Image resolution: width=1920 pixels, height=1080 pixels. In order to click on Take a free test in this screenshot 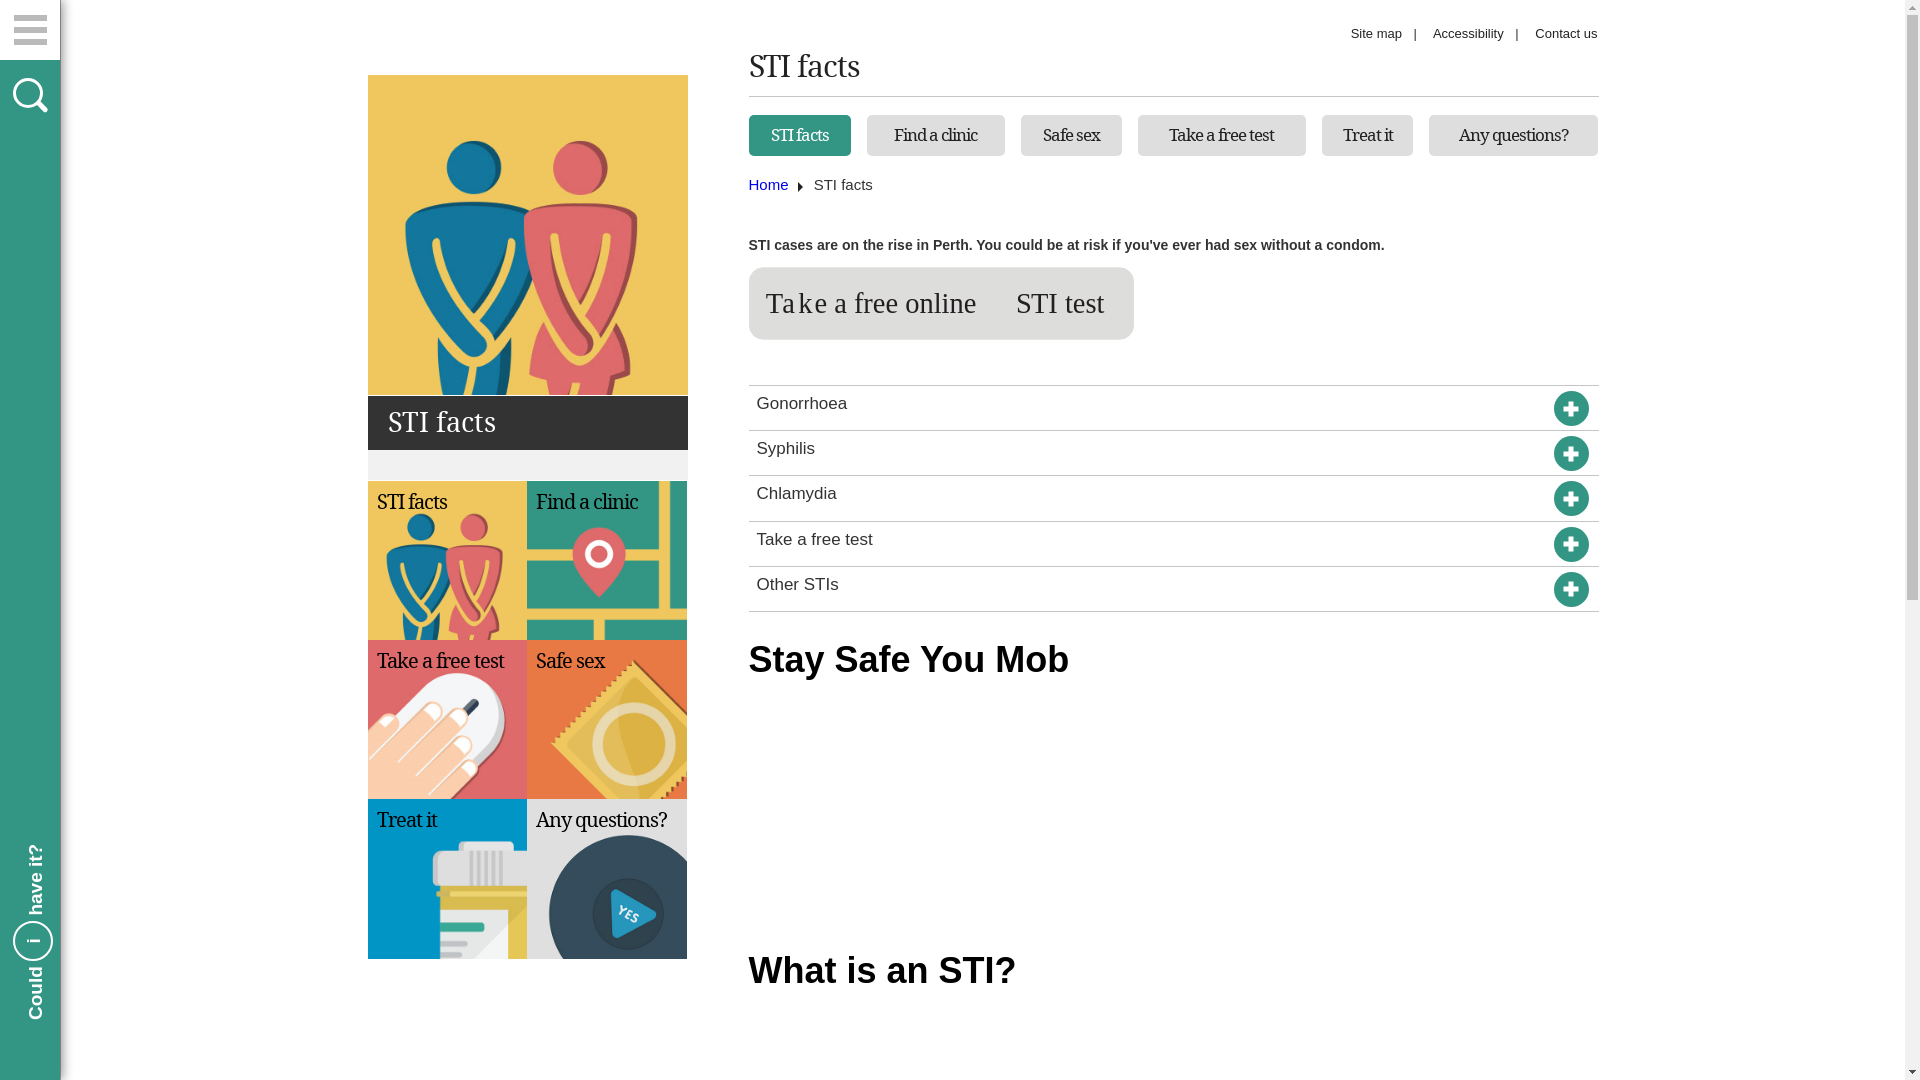, I will do `click(448, 720)`.